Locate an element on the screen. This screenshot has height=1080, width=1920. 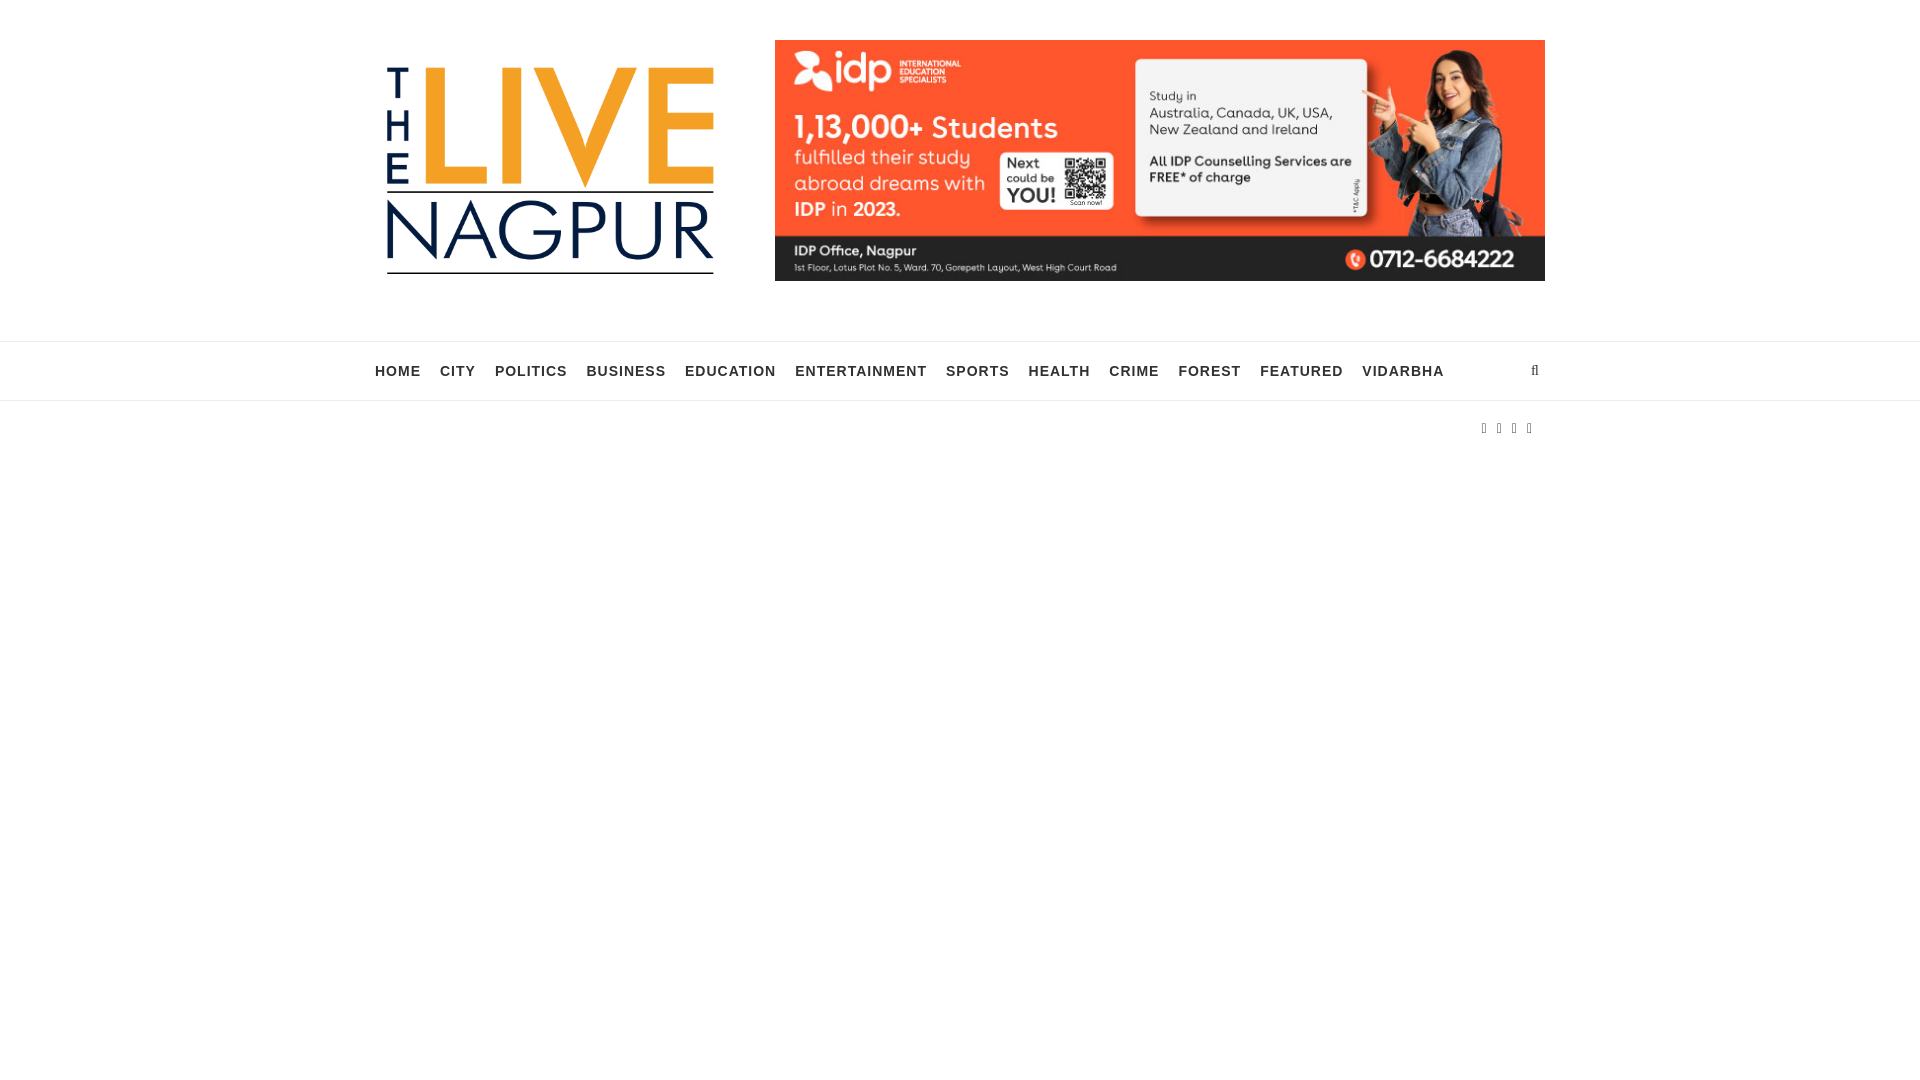
SPORTS is located at coordinates (978, 370).